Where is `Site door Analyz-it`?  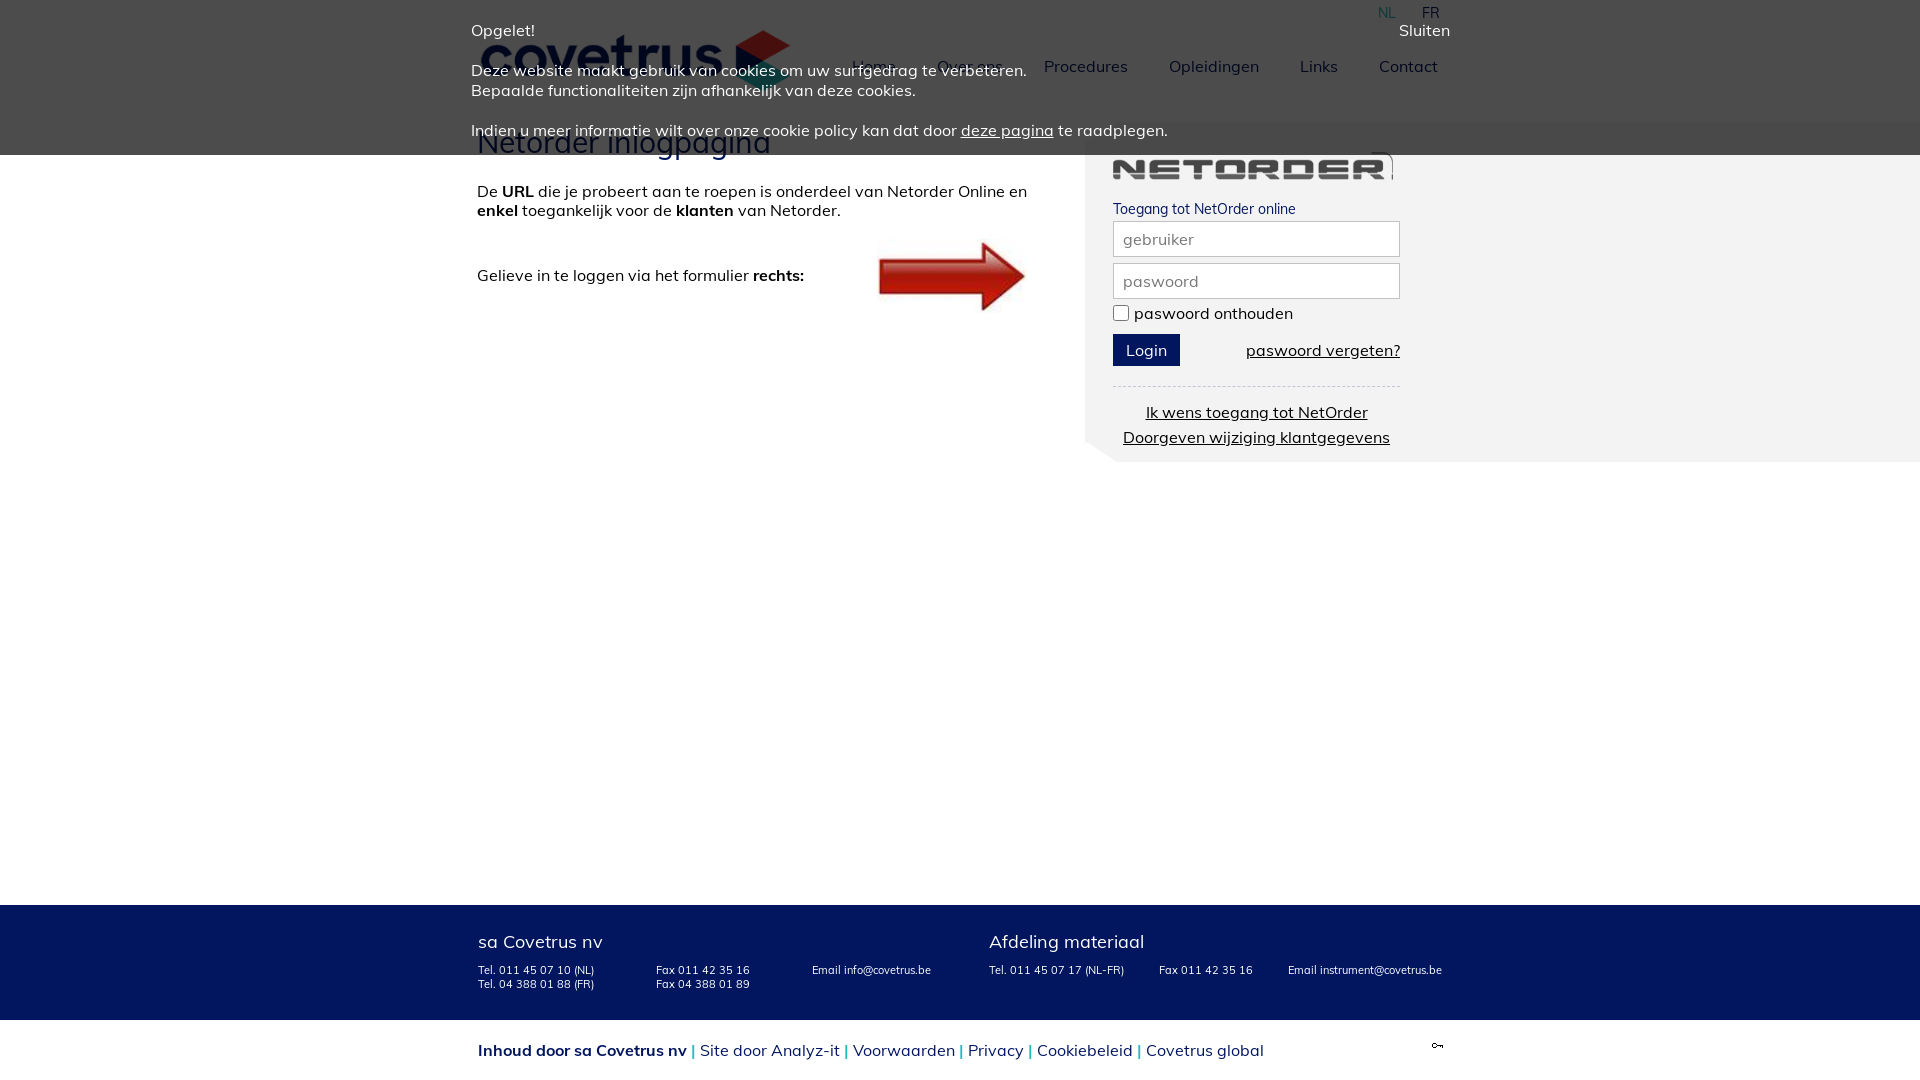 Site door Analyz-it is located at coordinates (770, 1050).